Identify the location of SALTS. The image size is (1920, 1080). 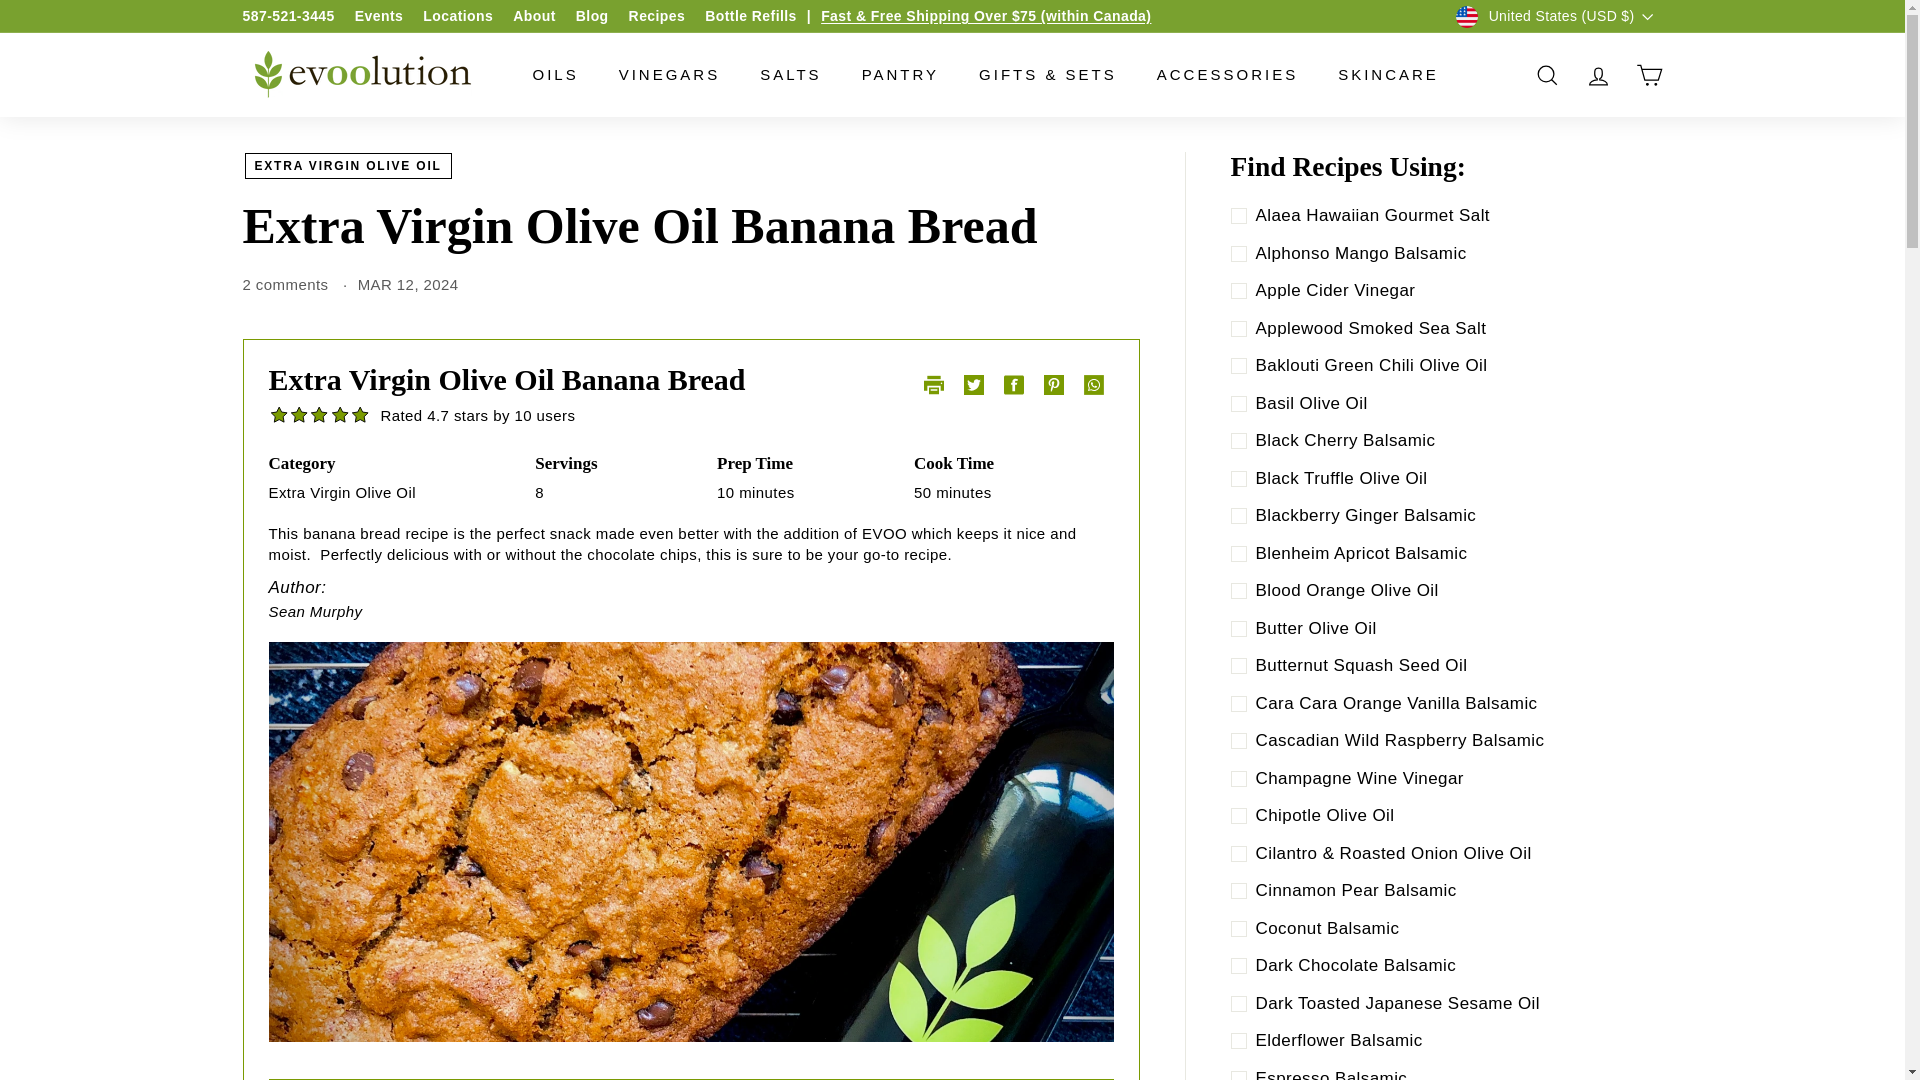
(790, 74).